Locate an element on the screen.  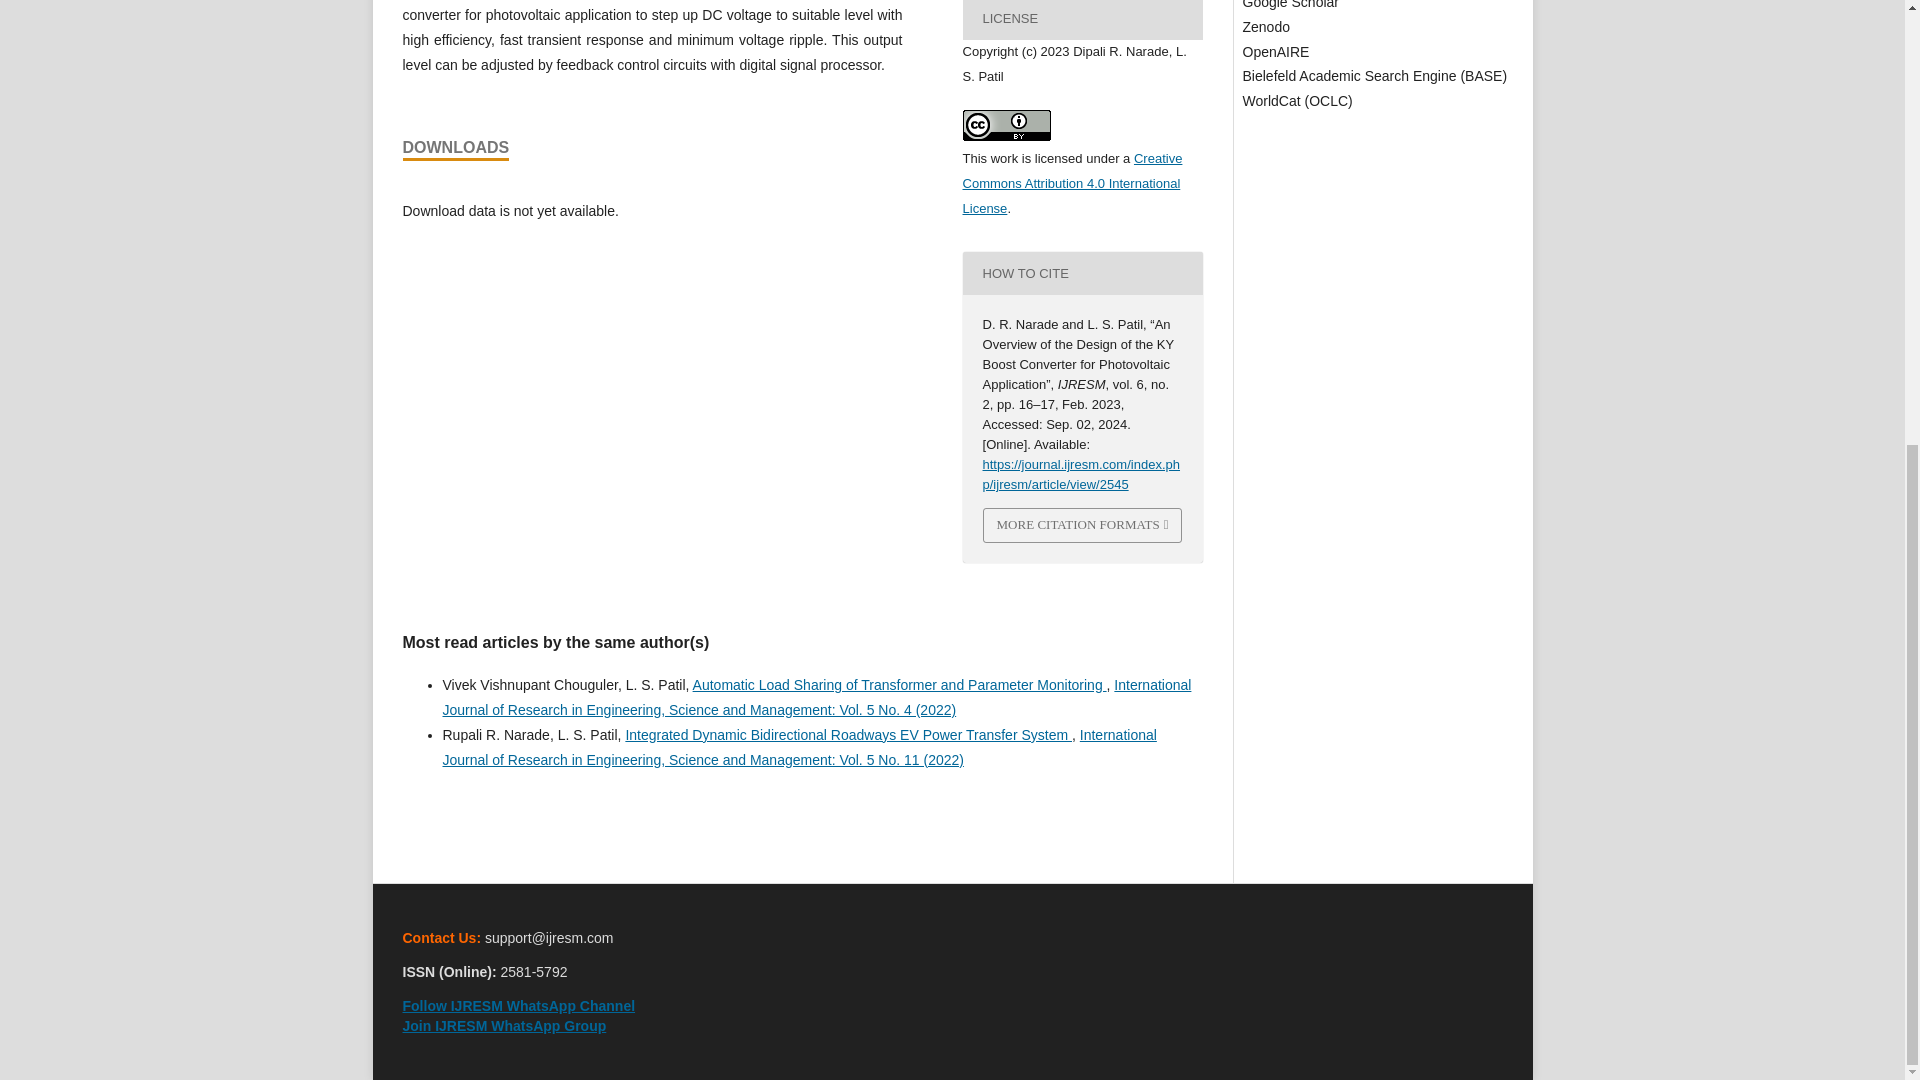
Creative Commons Attribution 4.0 International License is located at coordinates (1072, 184).